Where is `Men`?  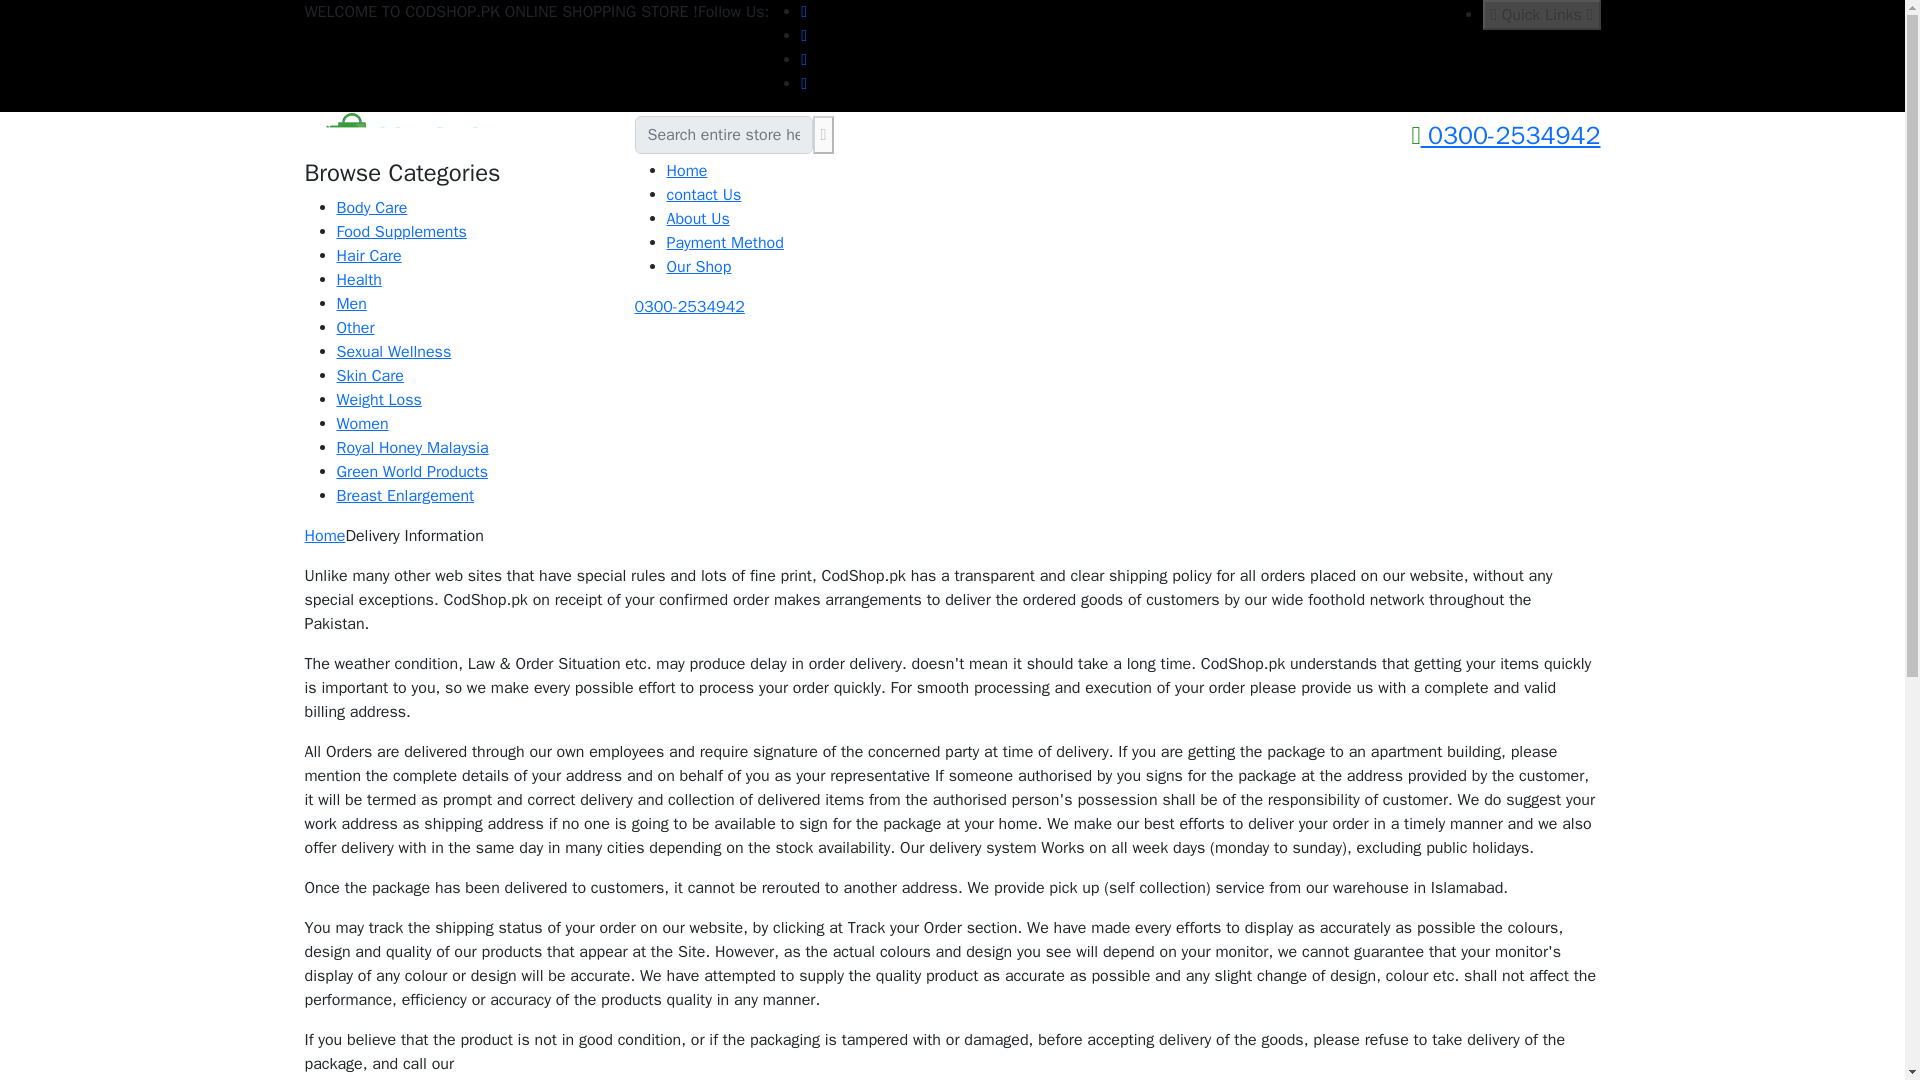 Men is located at coordinates (351, 304).